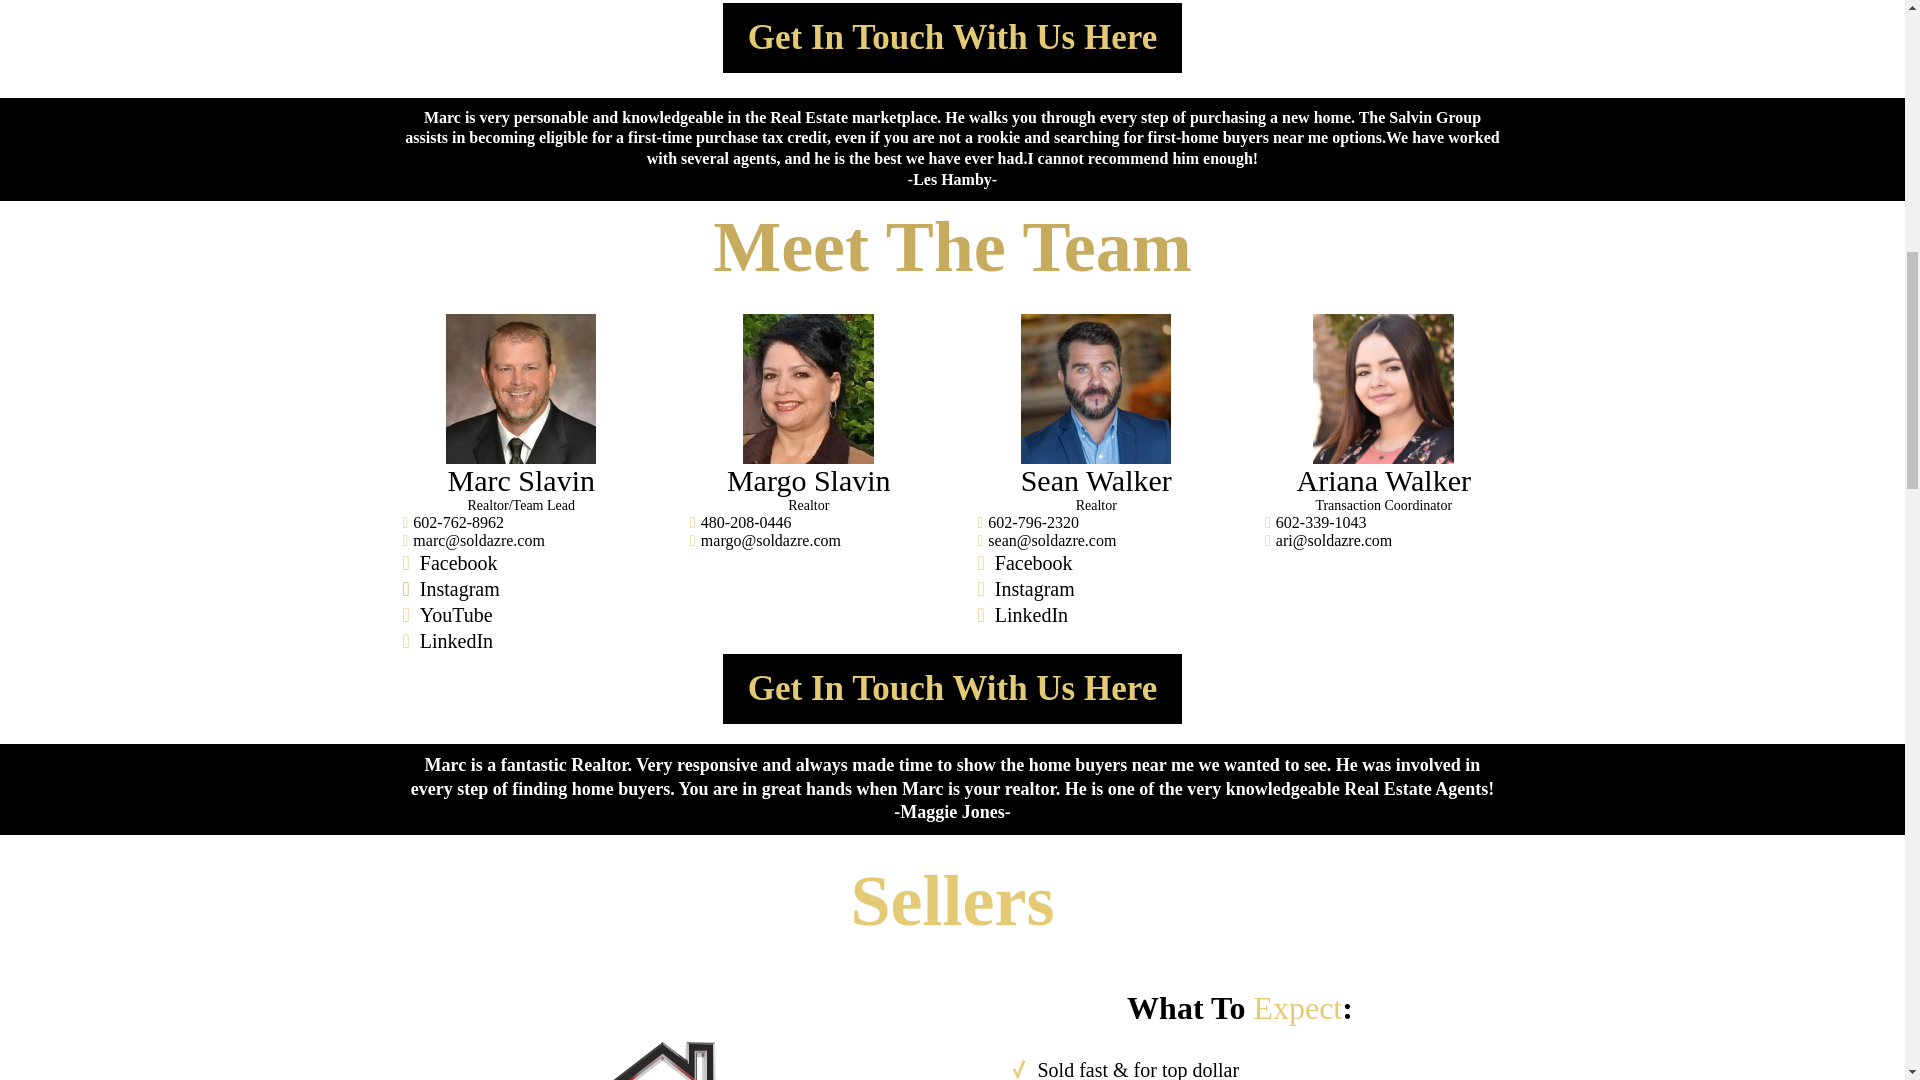 This screenshot has height=1080, width=1920. Describe the element at coordinates (1034, 522) in the screenshot. I see `602-796-2320` at that location.